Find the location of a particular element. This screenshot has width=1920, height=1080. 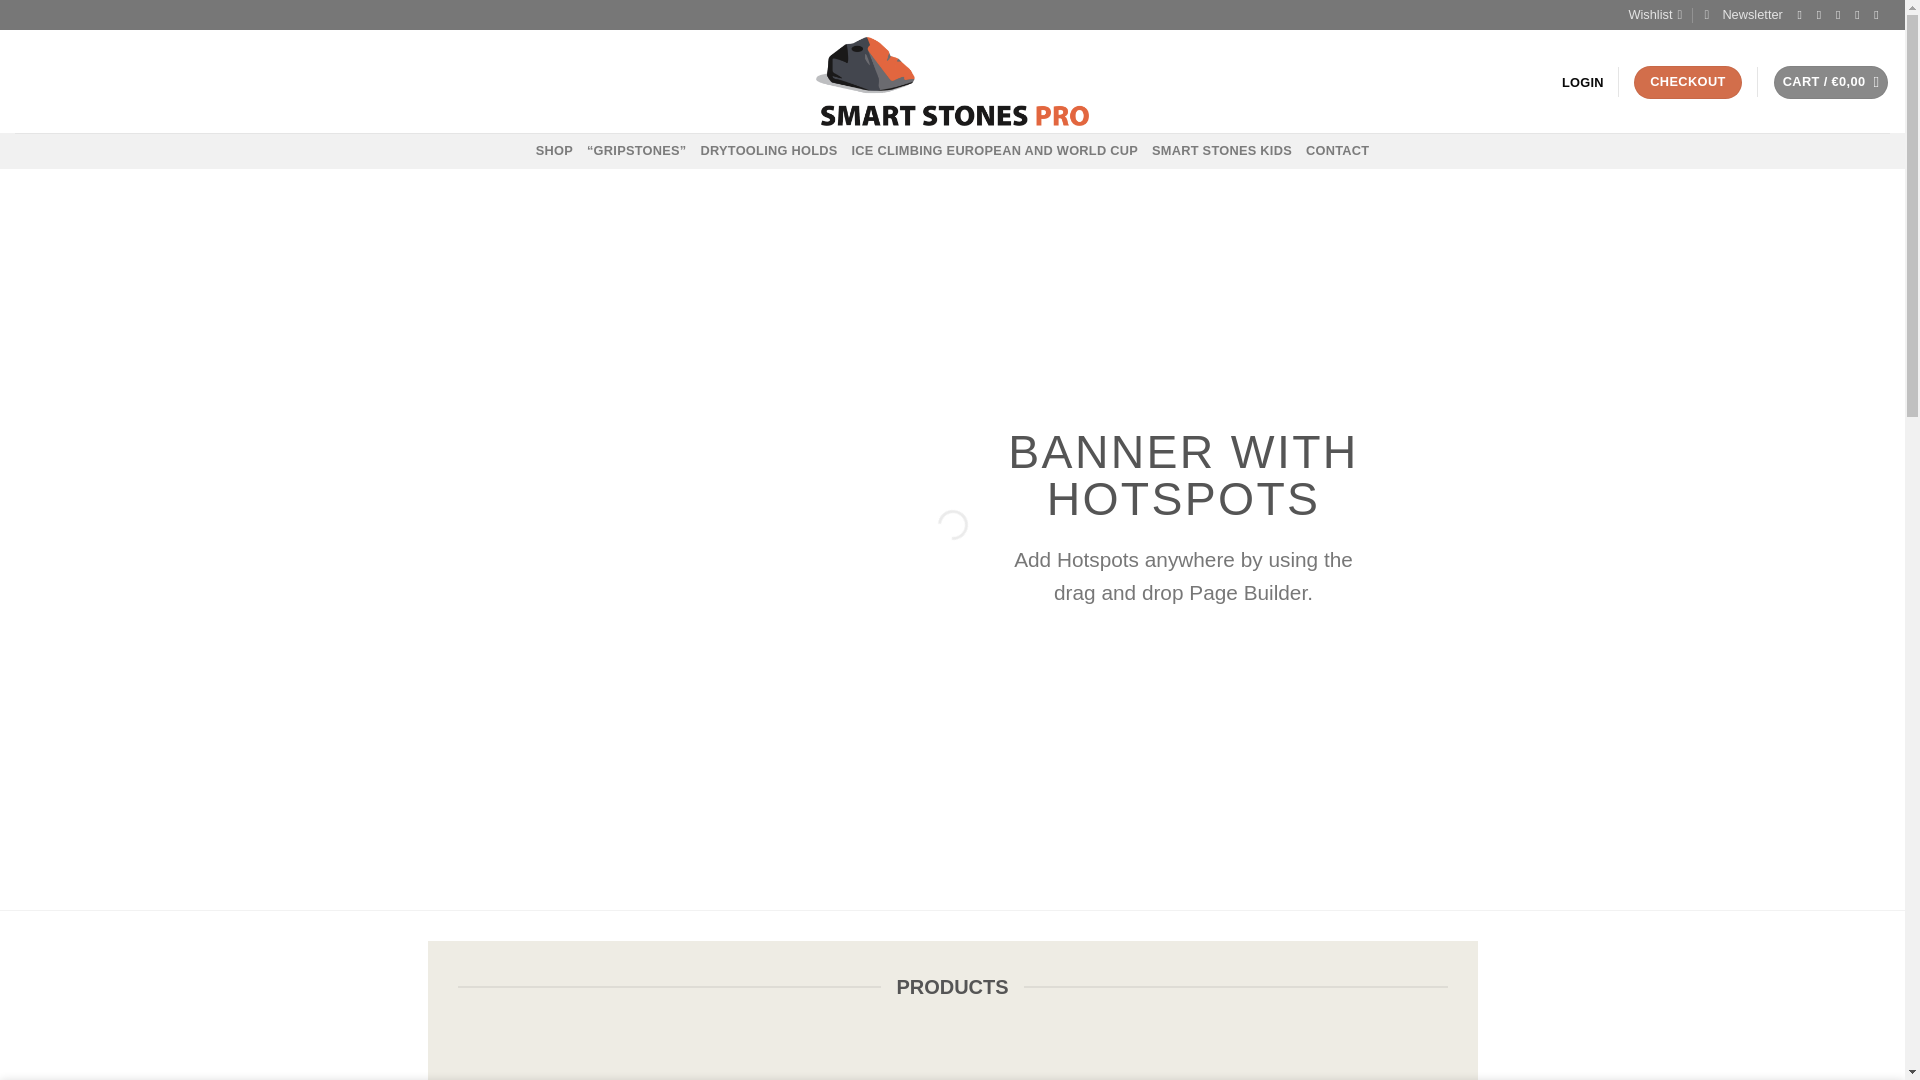

SMART STONES KIDS is located at coordinates (1222, 150).